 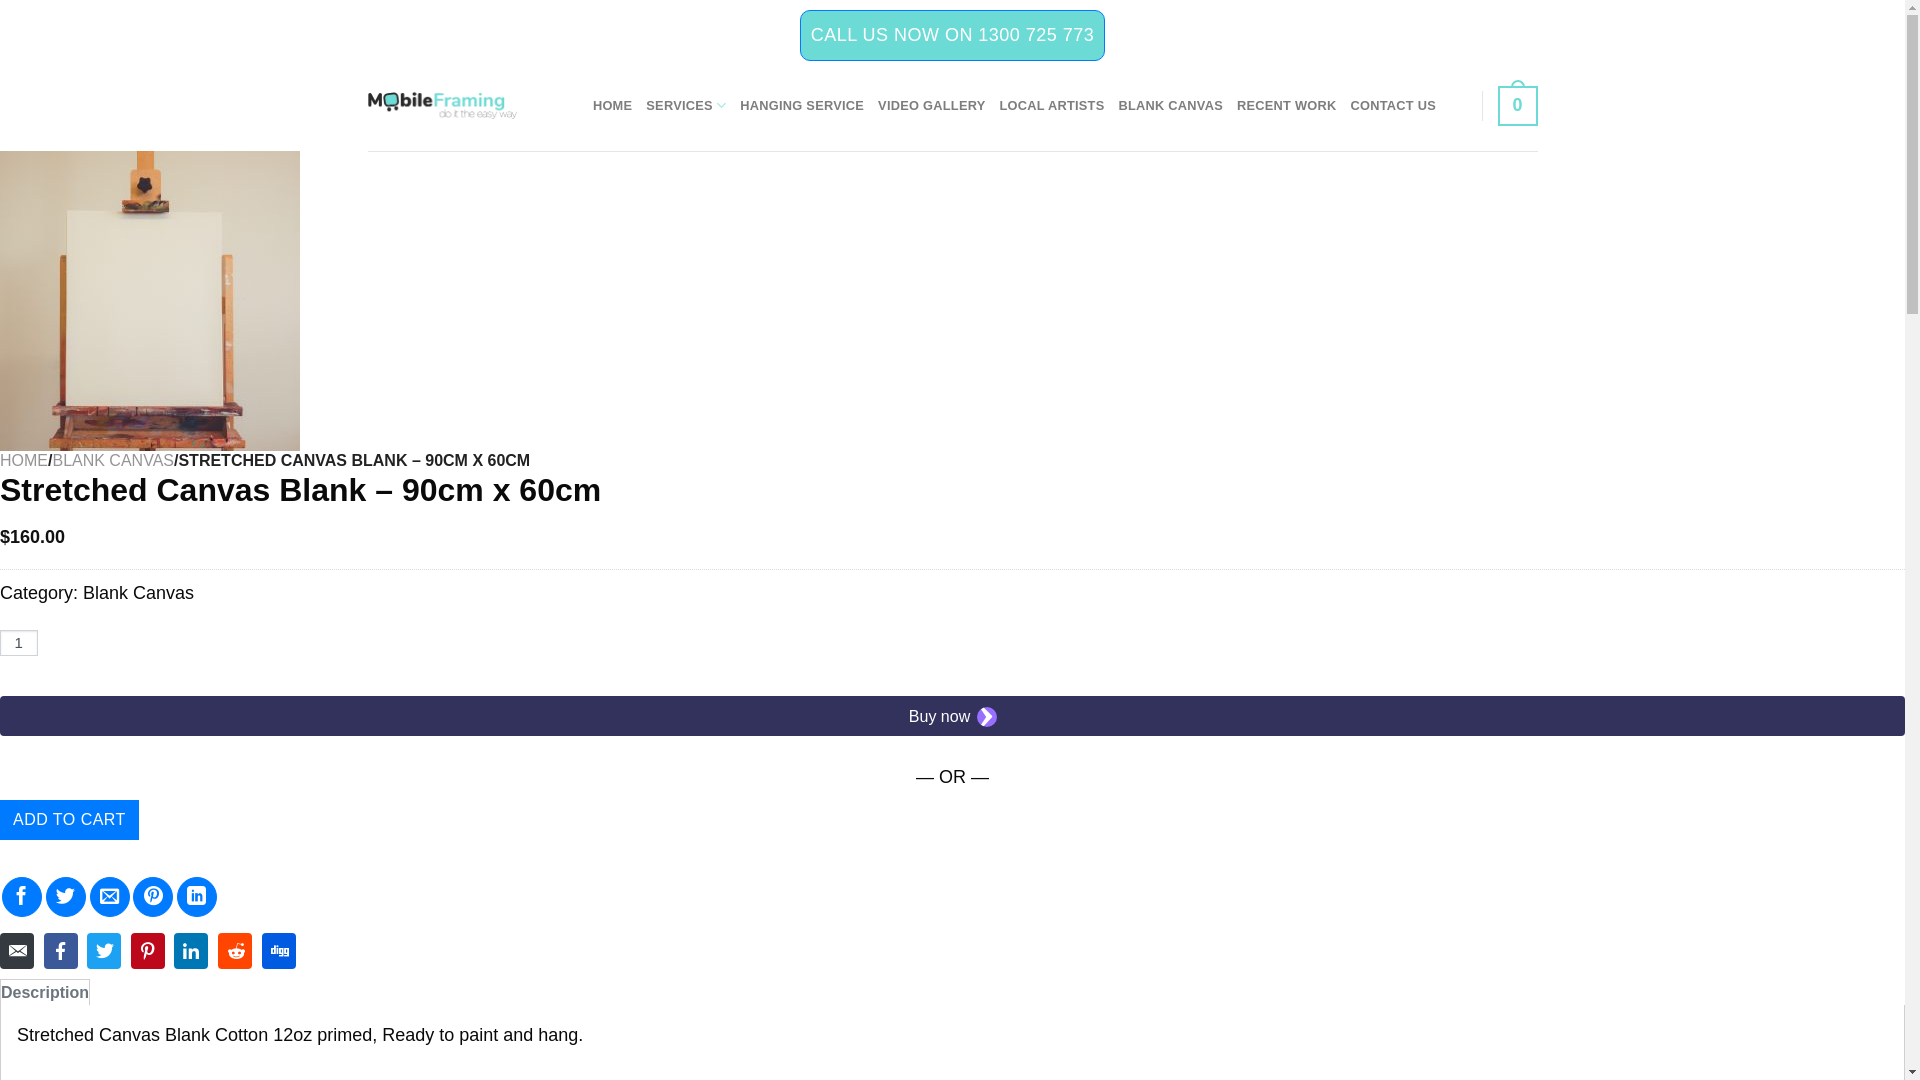 What do you see at coordinates (932, 106) in the screenshot?
I see `VIDEO GALLERY` at bounding box center [932, 106].